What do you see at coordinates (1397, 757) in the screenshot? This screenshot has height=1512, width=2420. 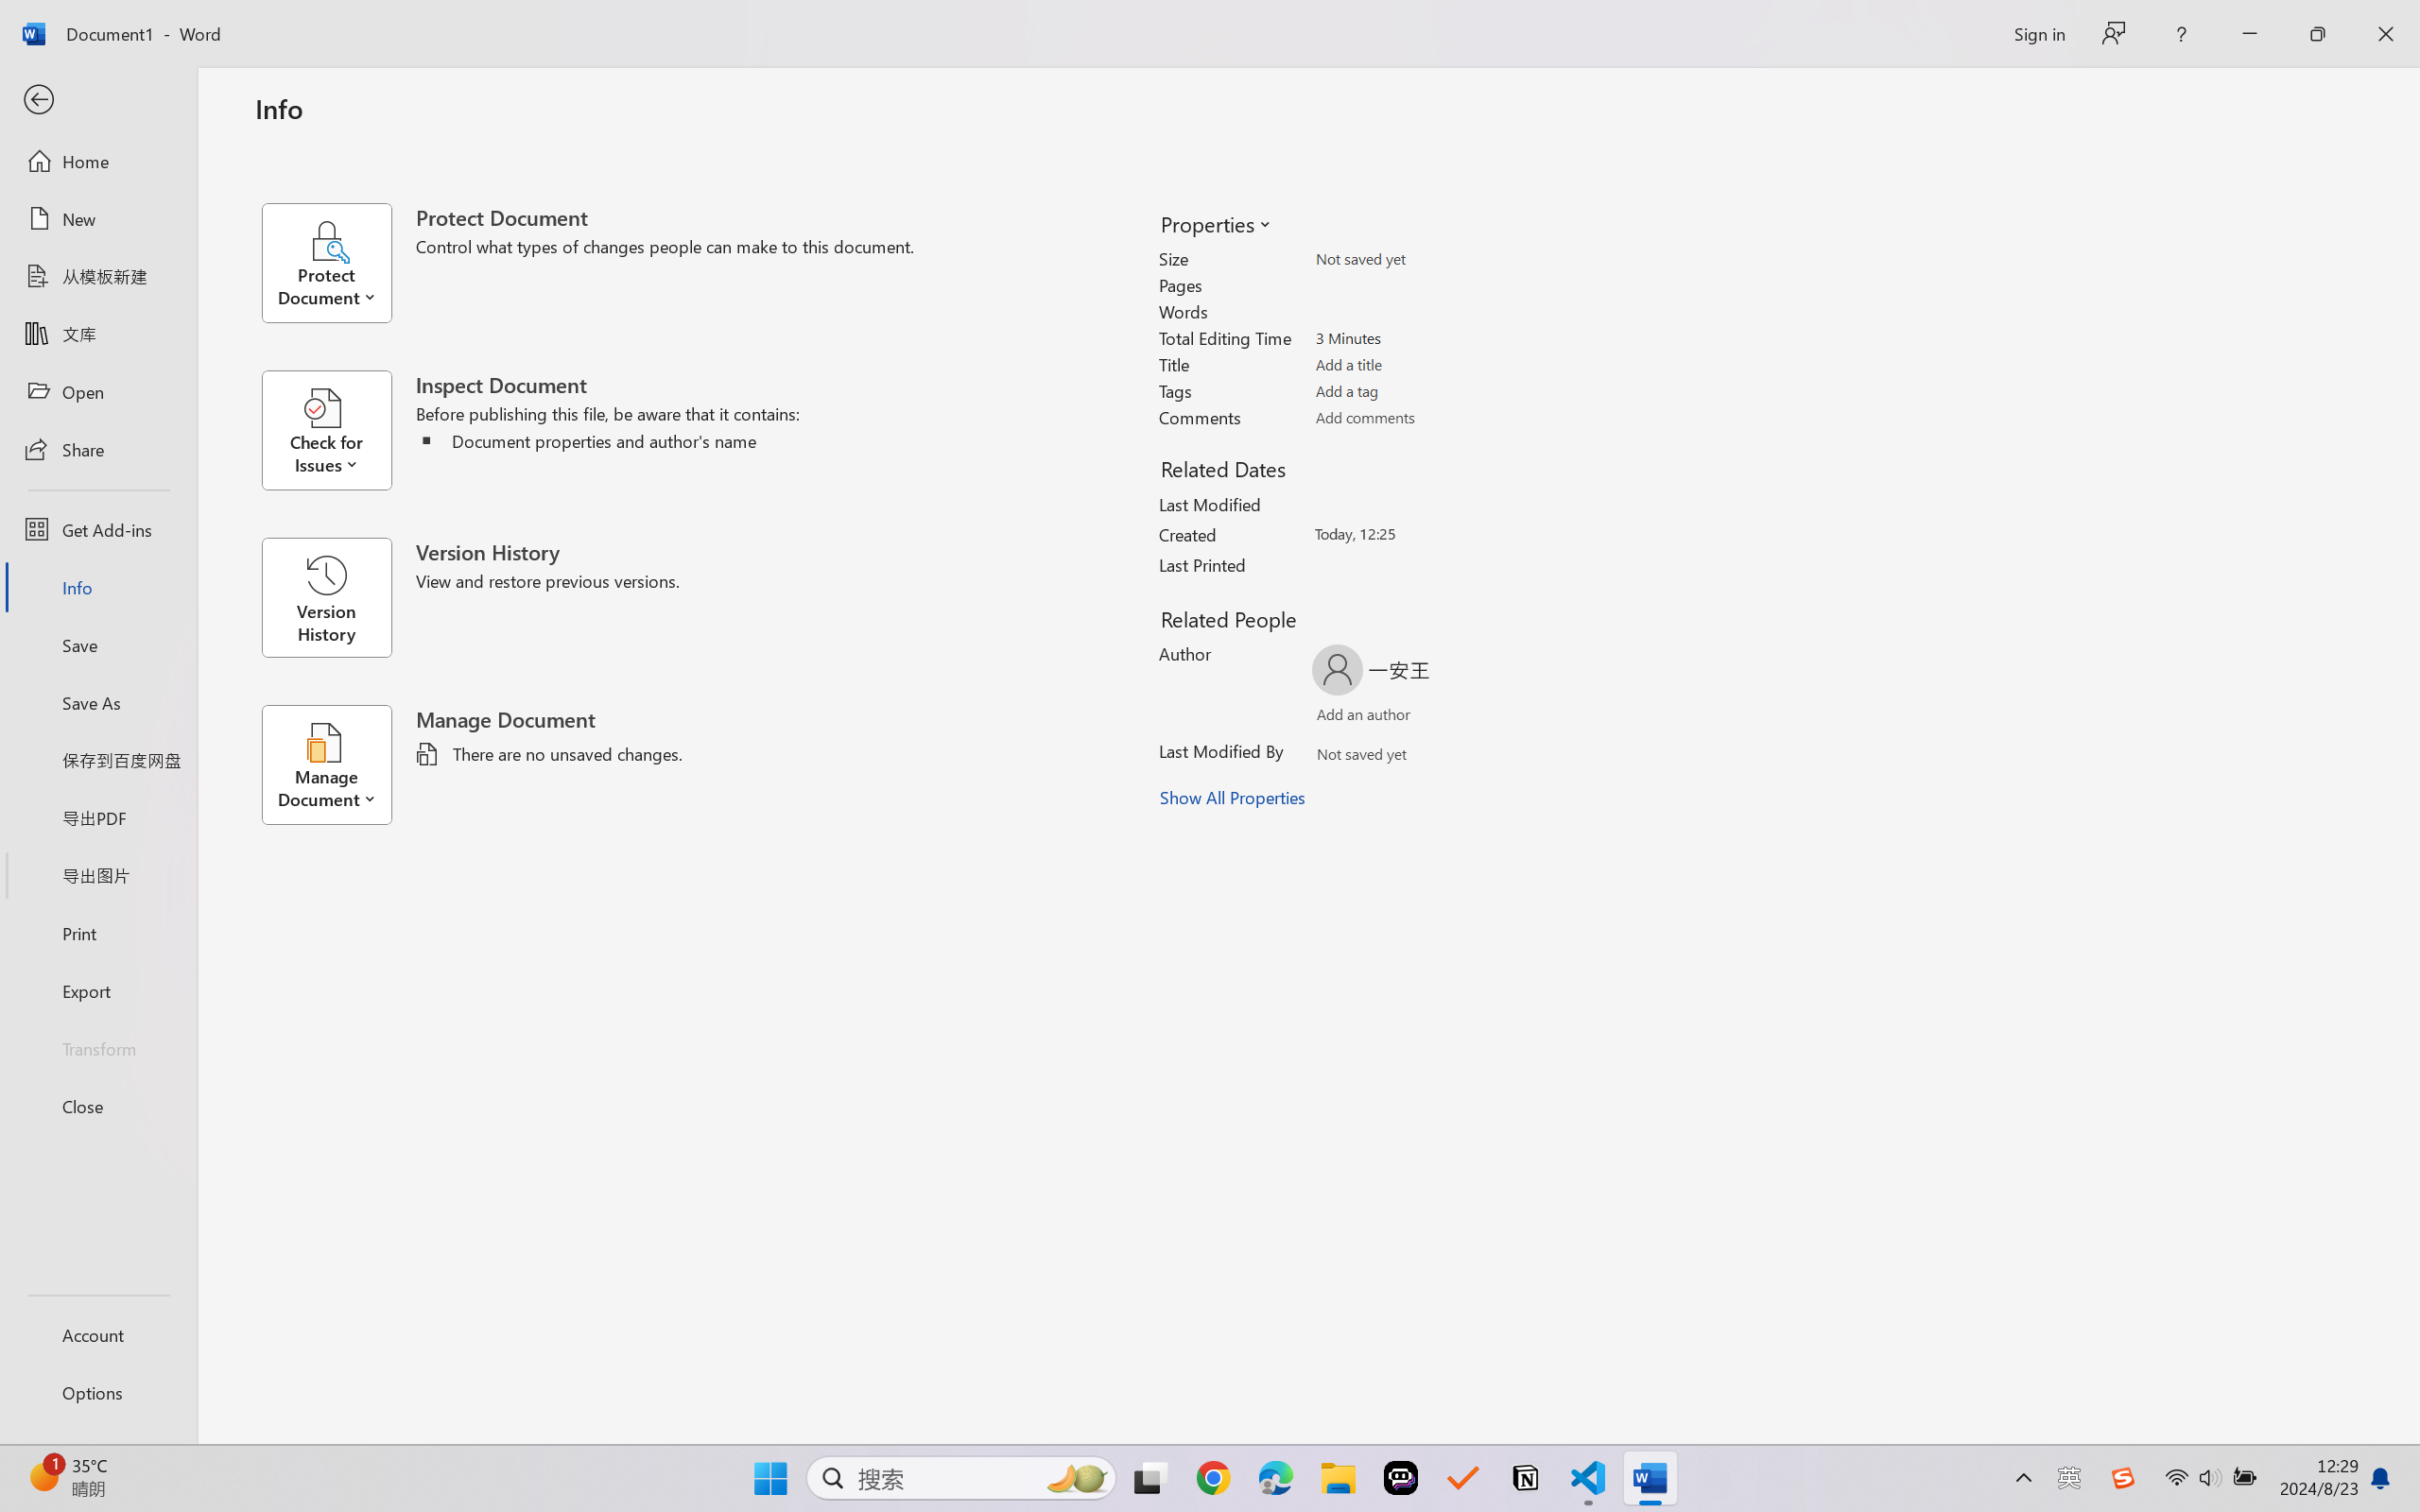 I see `Verify Names` at bounding box center [1397, 757].